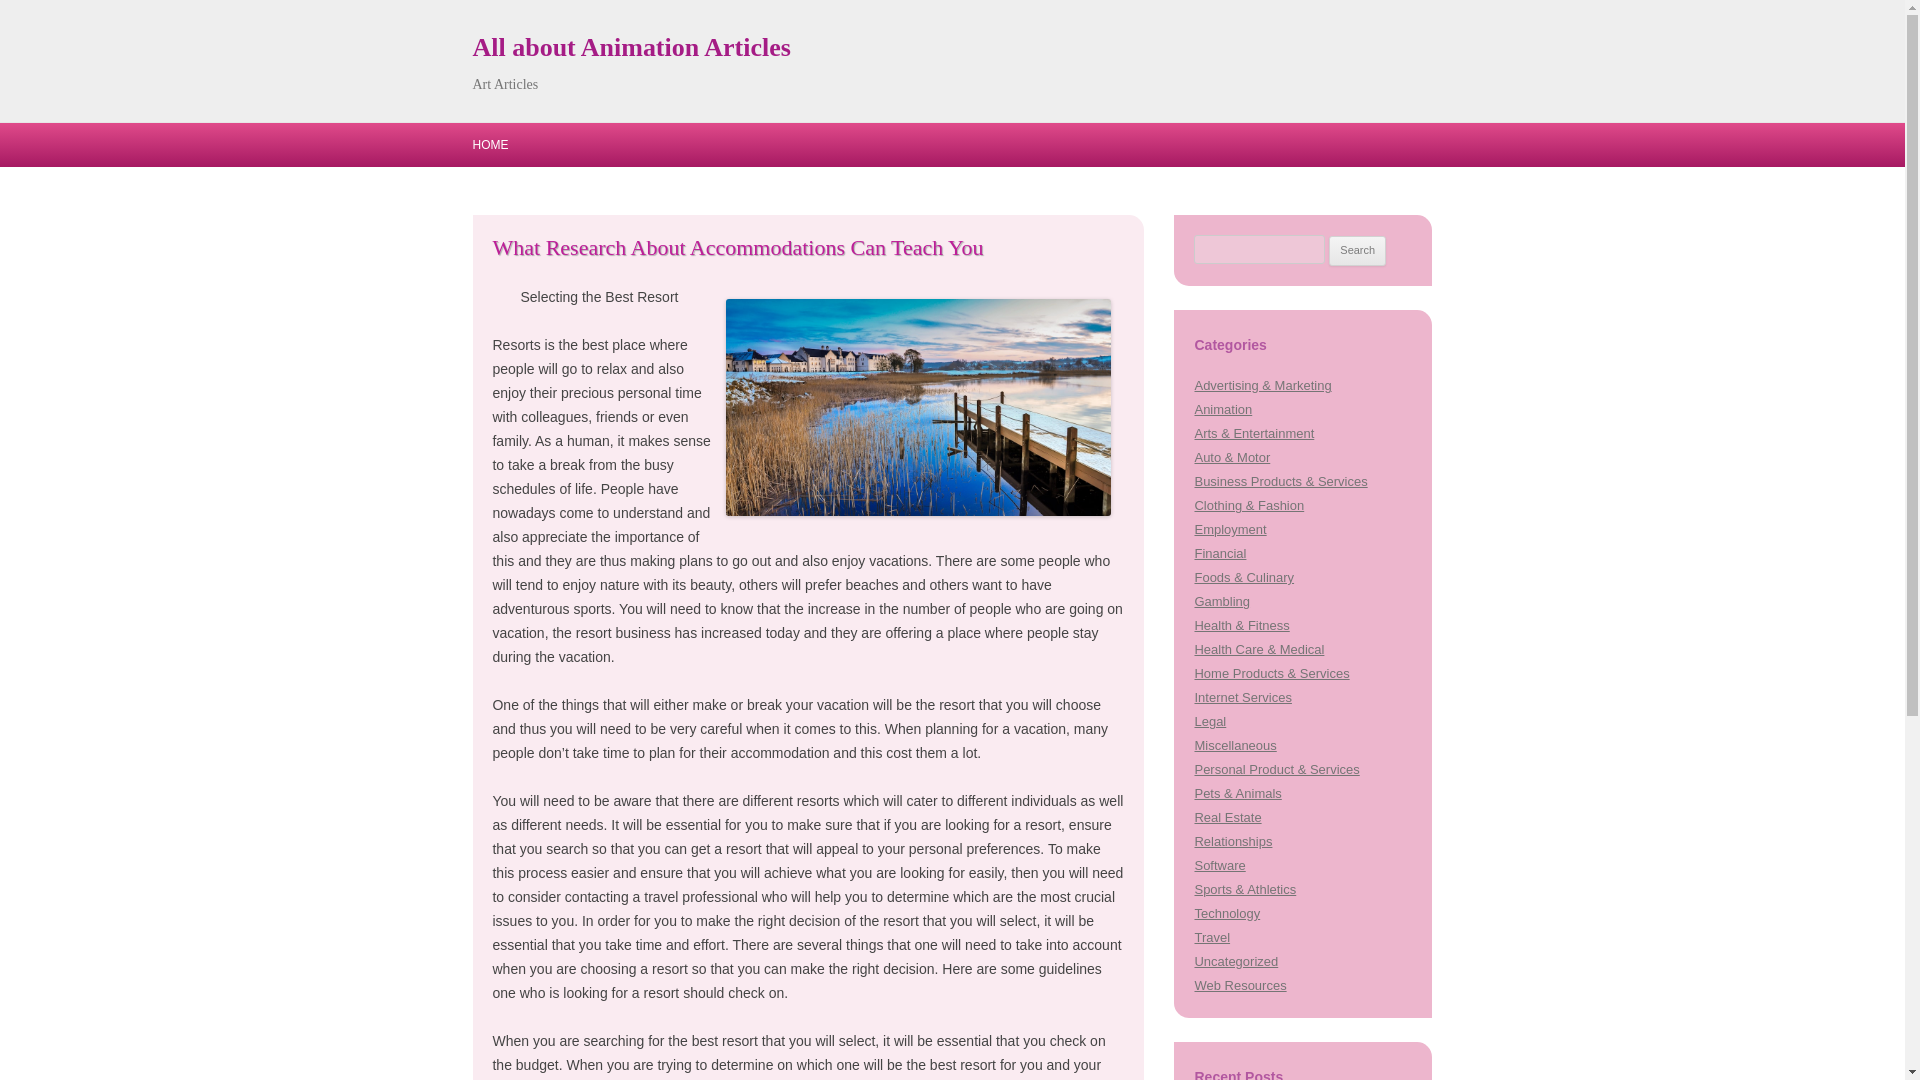 The width and height of the screenshot is (1920, 1080). Describe the element at coordinates (1230, 528) in the screenshot. I see `Employment` at that location.